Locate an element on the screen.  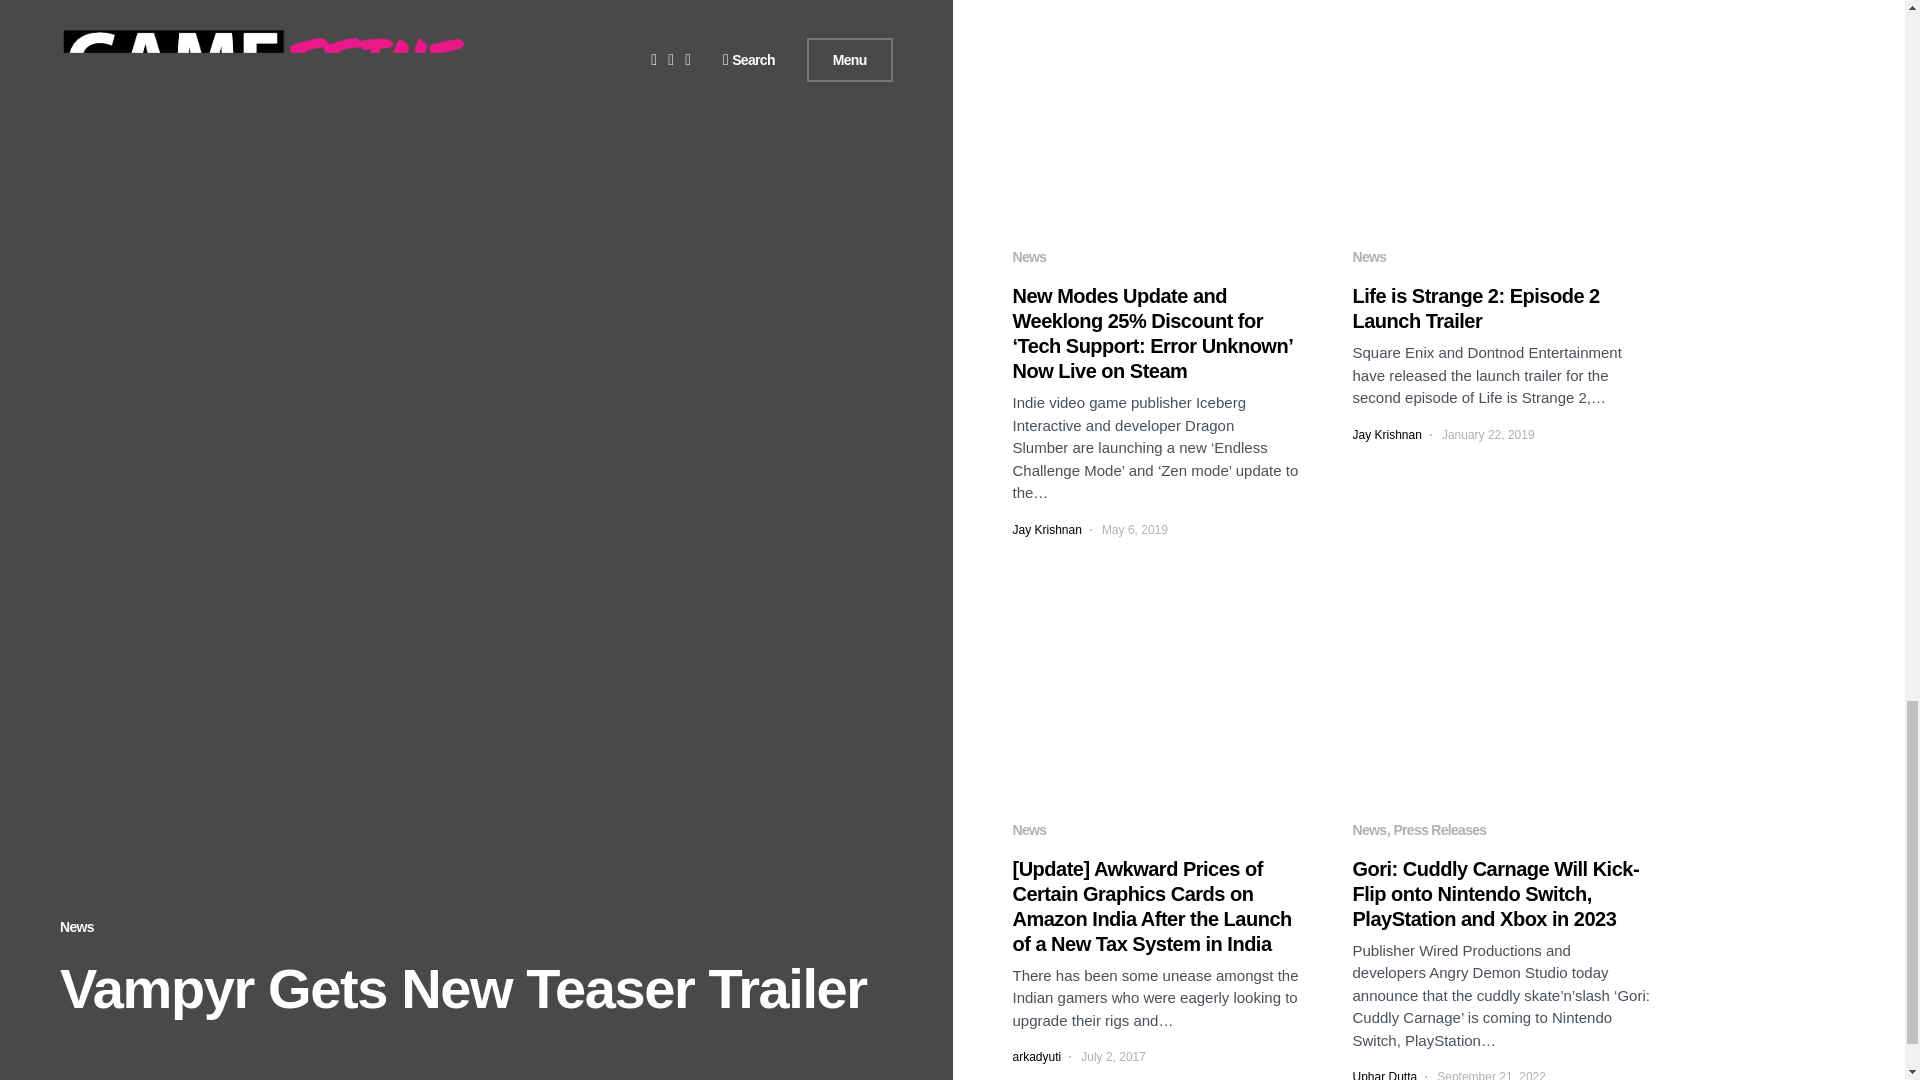
View all posts by Jay Krishnan is located at coordinates (1046, 529).